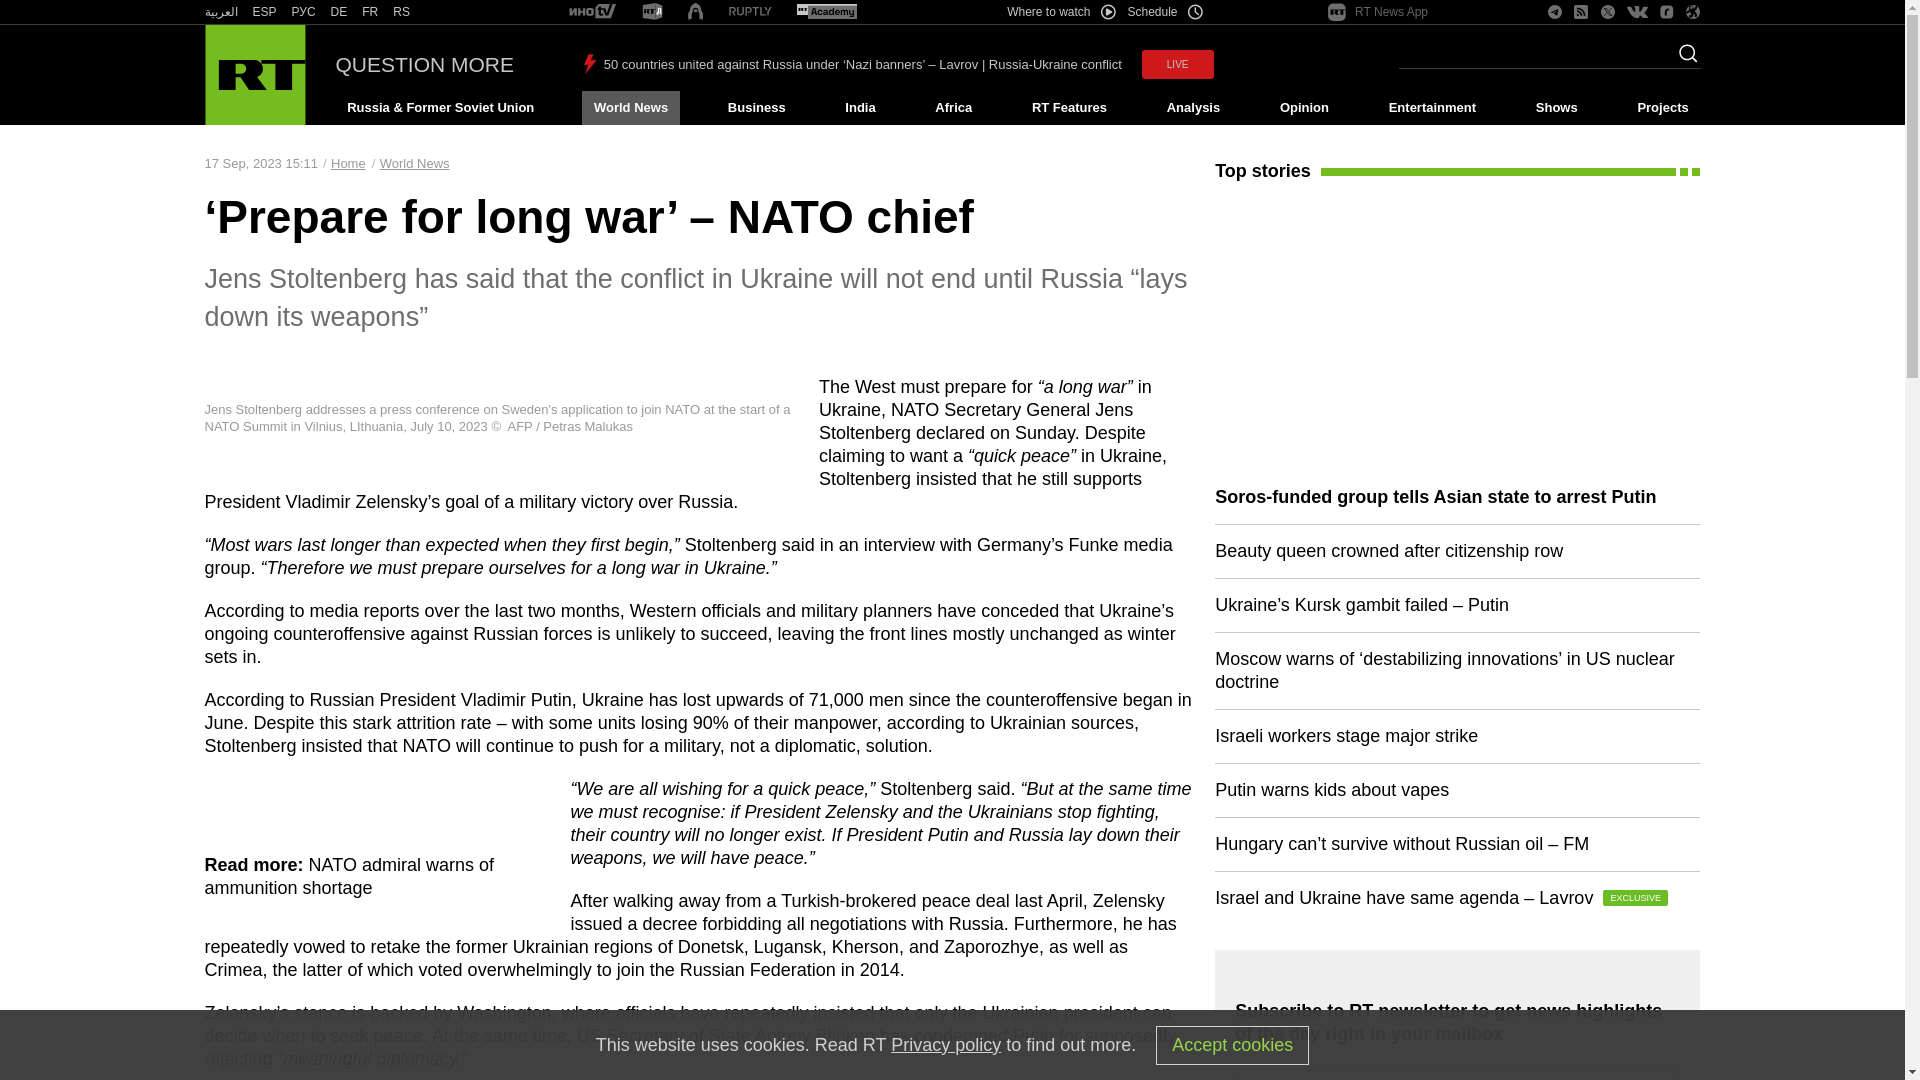 Image resolution: width=1920 pixels, height=1080 pixels. Describe the element at coordinates (304, 12) in the screenshot. I see `RT ` at that location.